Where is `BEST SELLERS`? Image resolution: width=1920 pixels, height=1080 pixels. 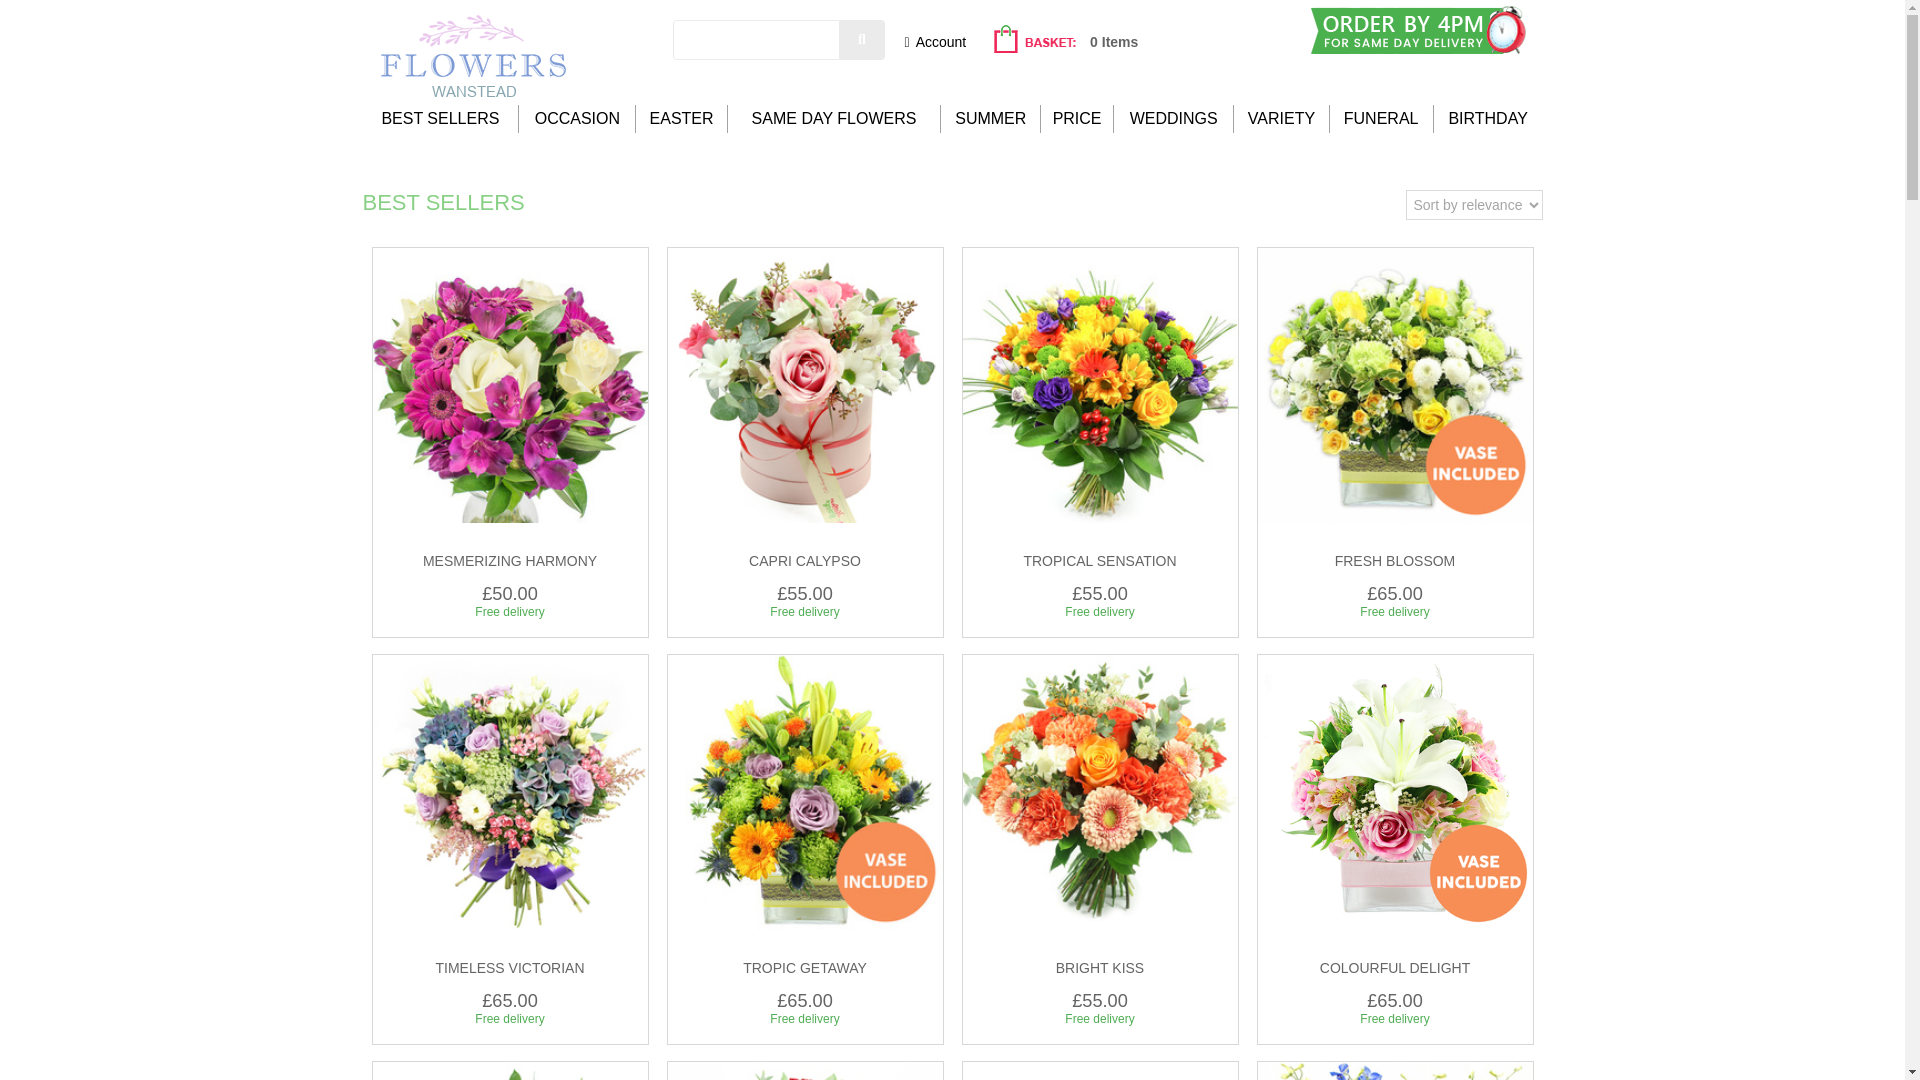 BEST SELLERS is located at coordinates (440, 118).